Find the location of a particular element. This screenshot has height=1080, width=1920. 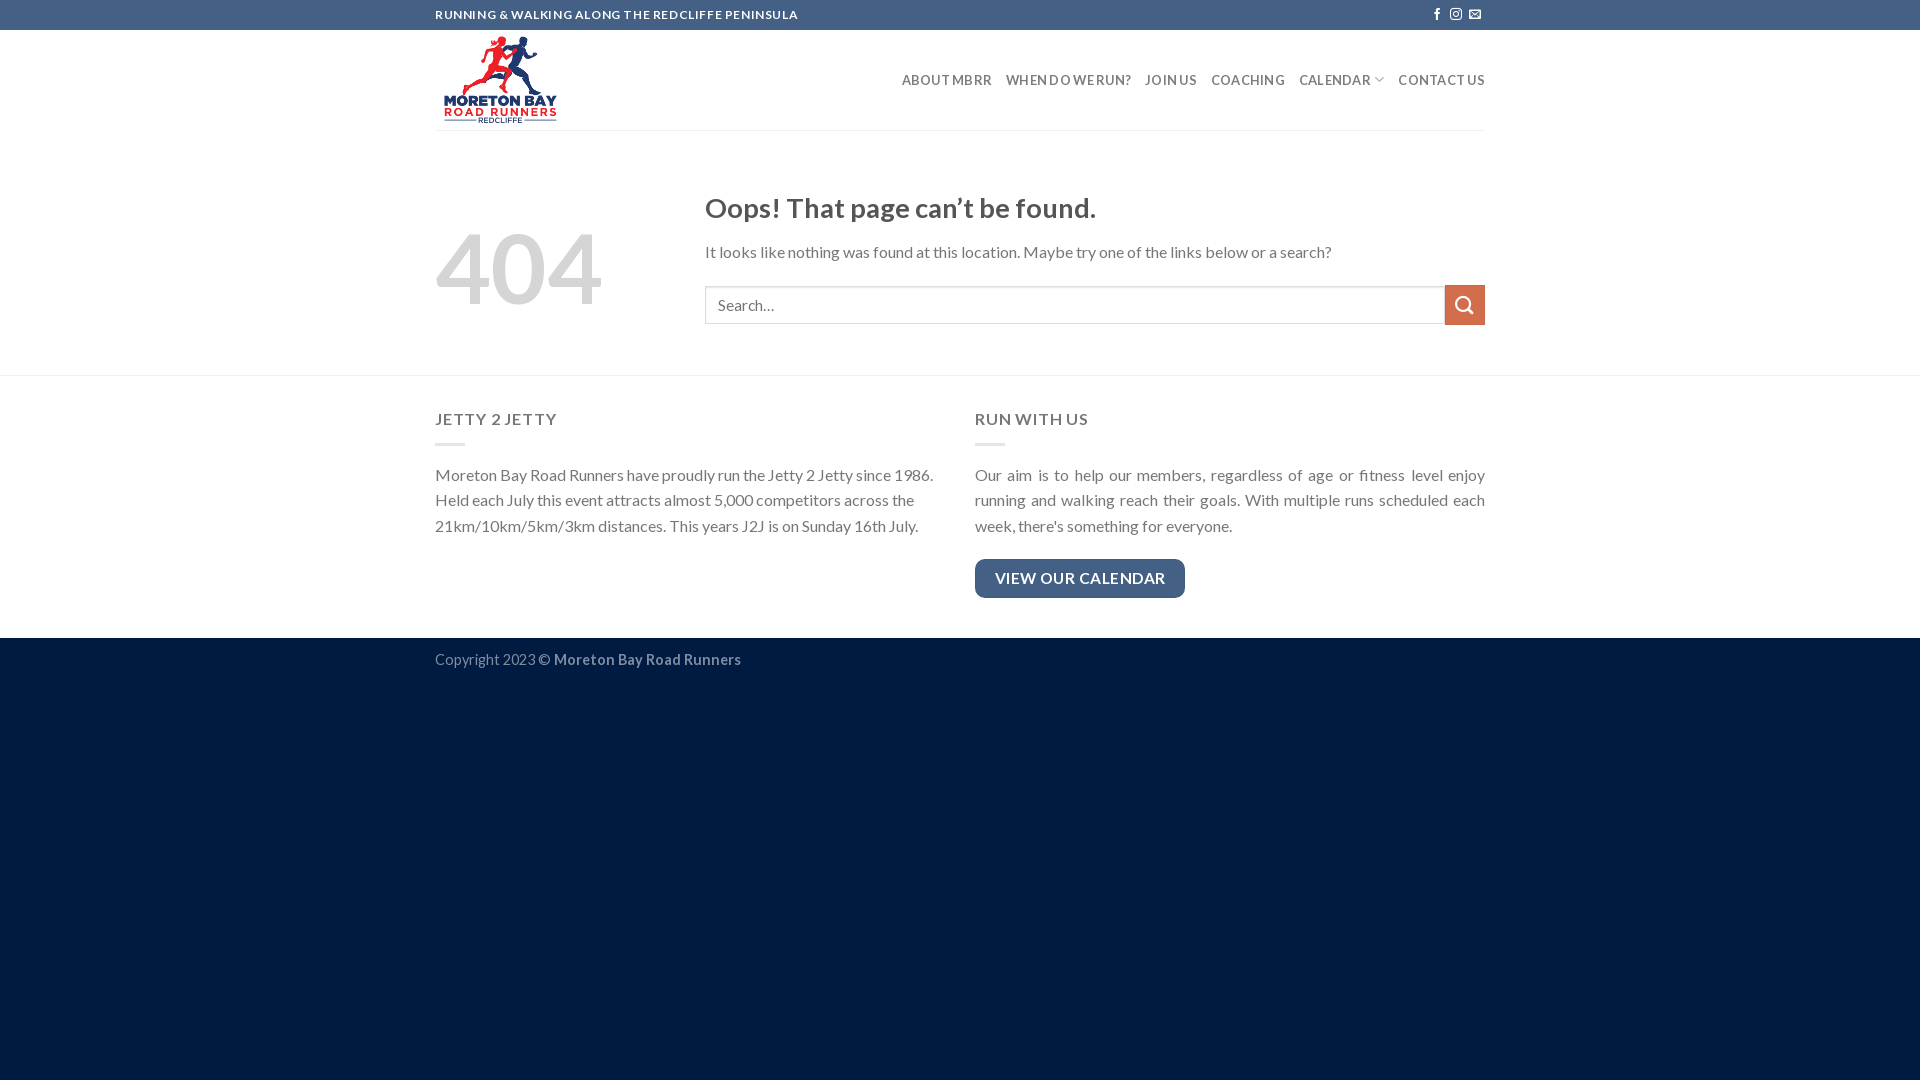

VIEW OUR CALENDAR is located at coordinates (1080, 578).